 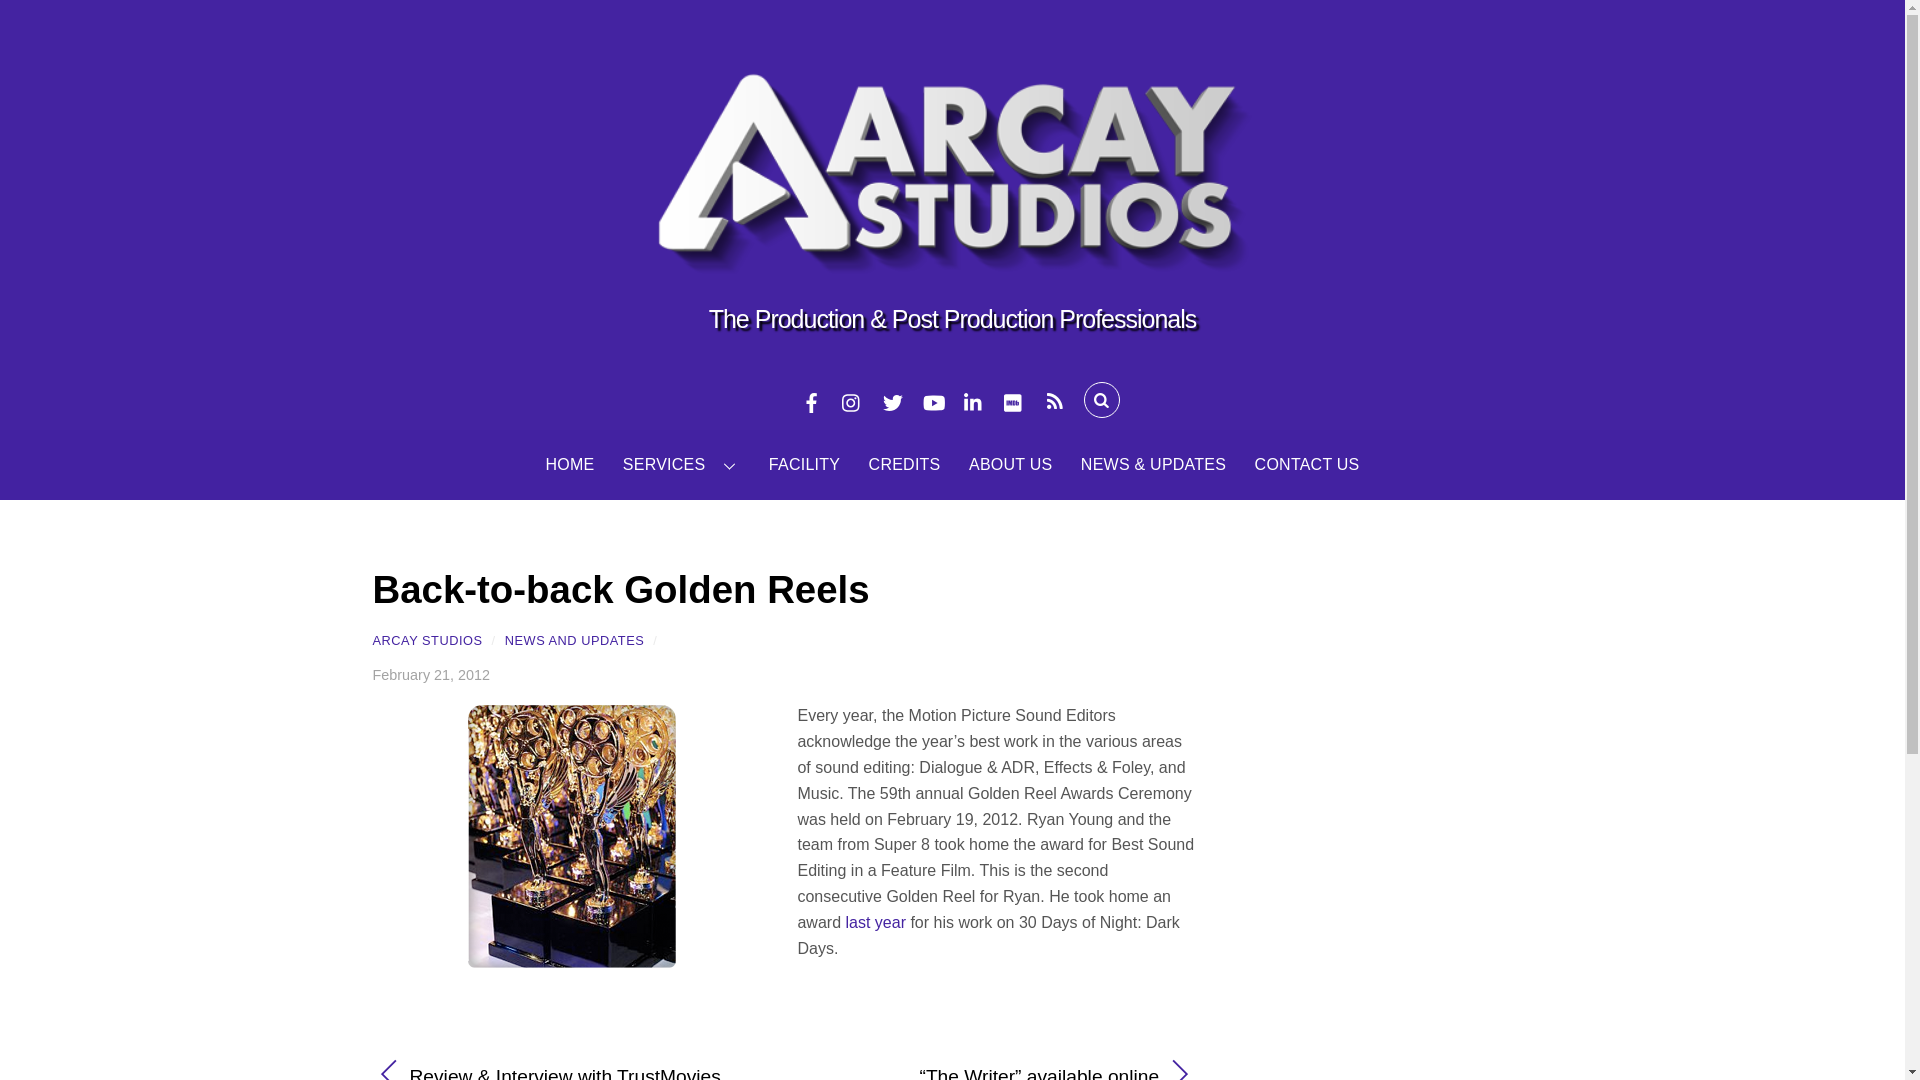 I want to click on NEWS AND UPDATES, so click(x=574, y=640).